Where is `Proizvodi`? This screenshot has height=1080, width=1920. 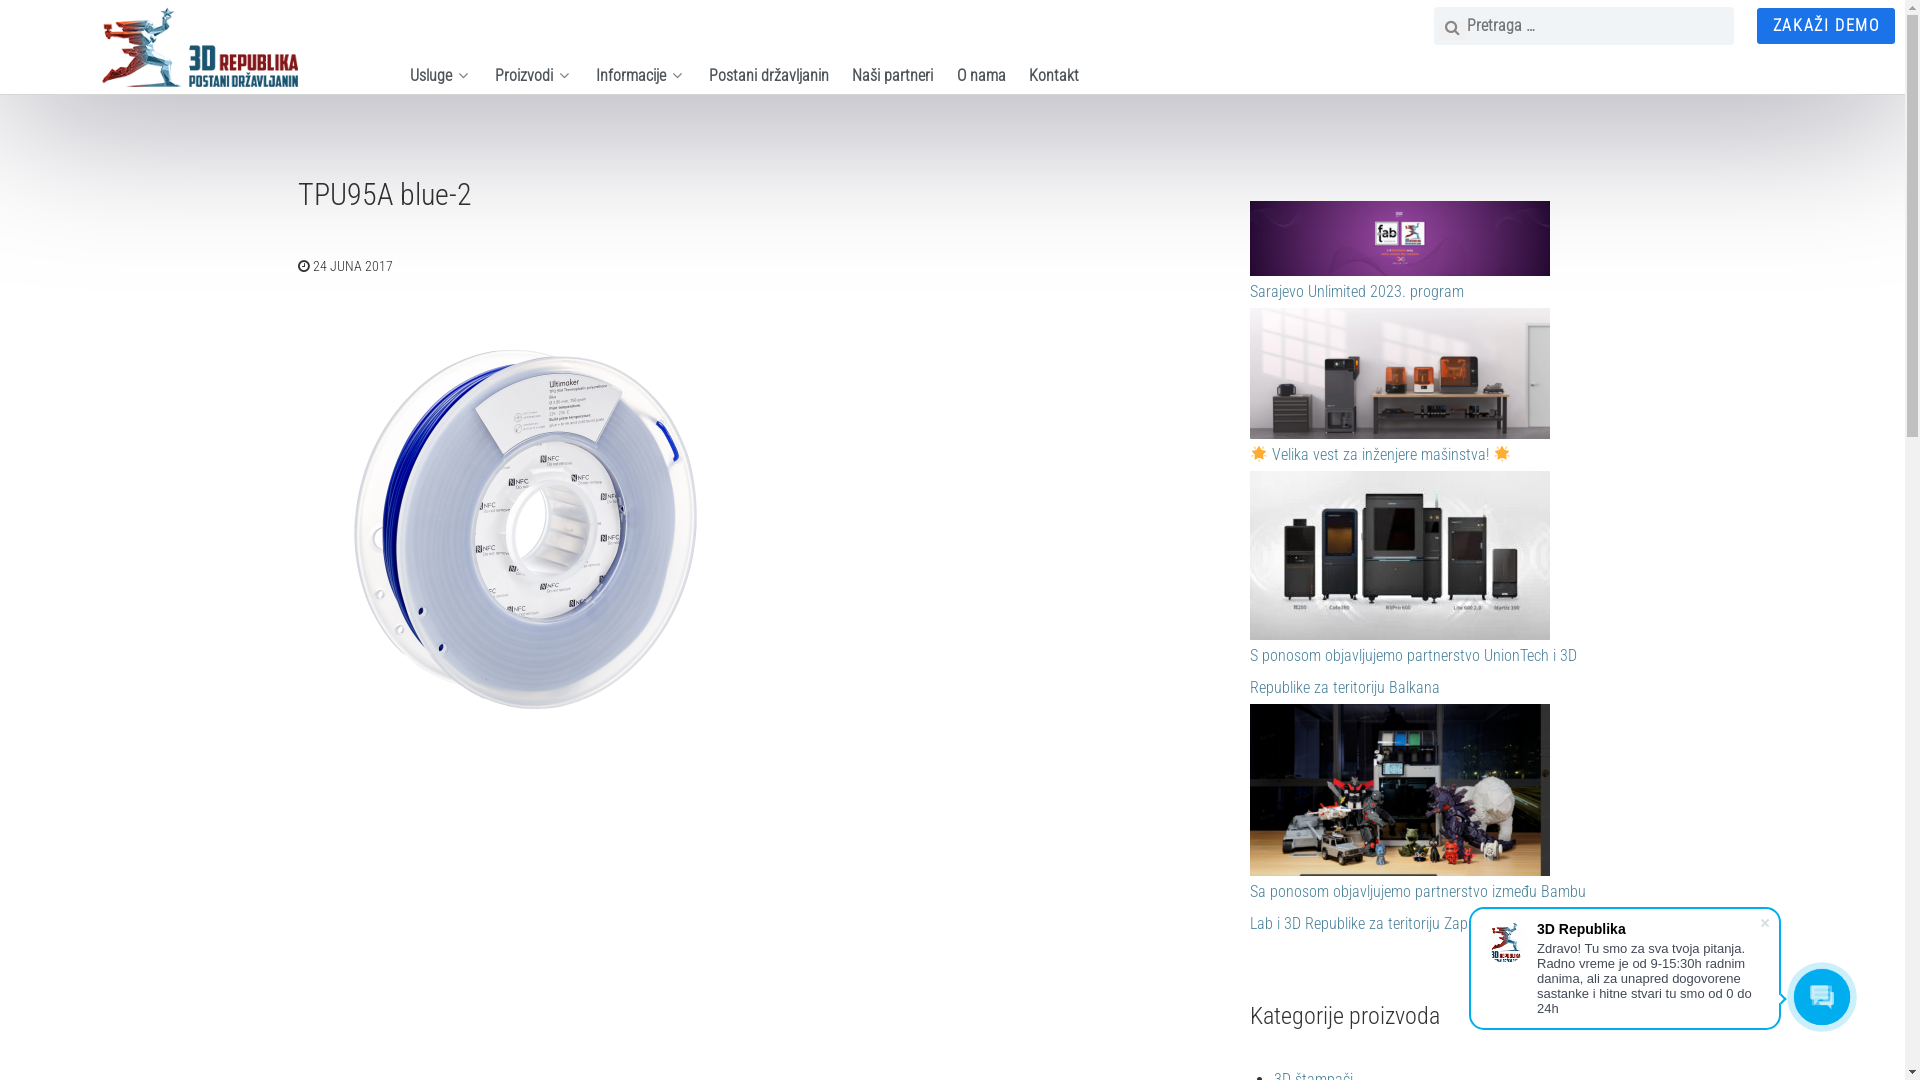
Proizvodi is located at coordinates (534, 77).